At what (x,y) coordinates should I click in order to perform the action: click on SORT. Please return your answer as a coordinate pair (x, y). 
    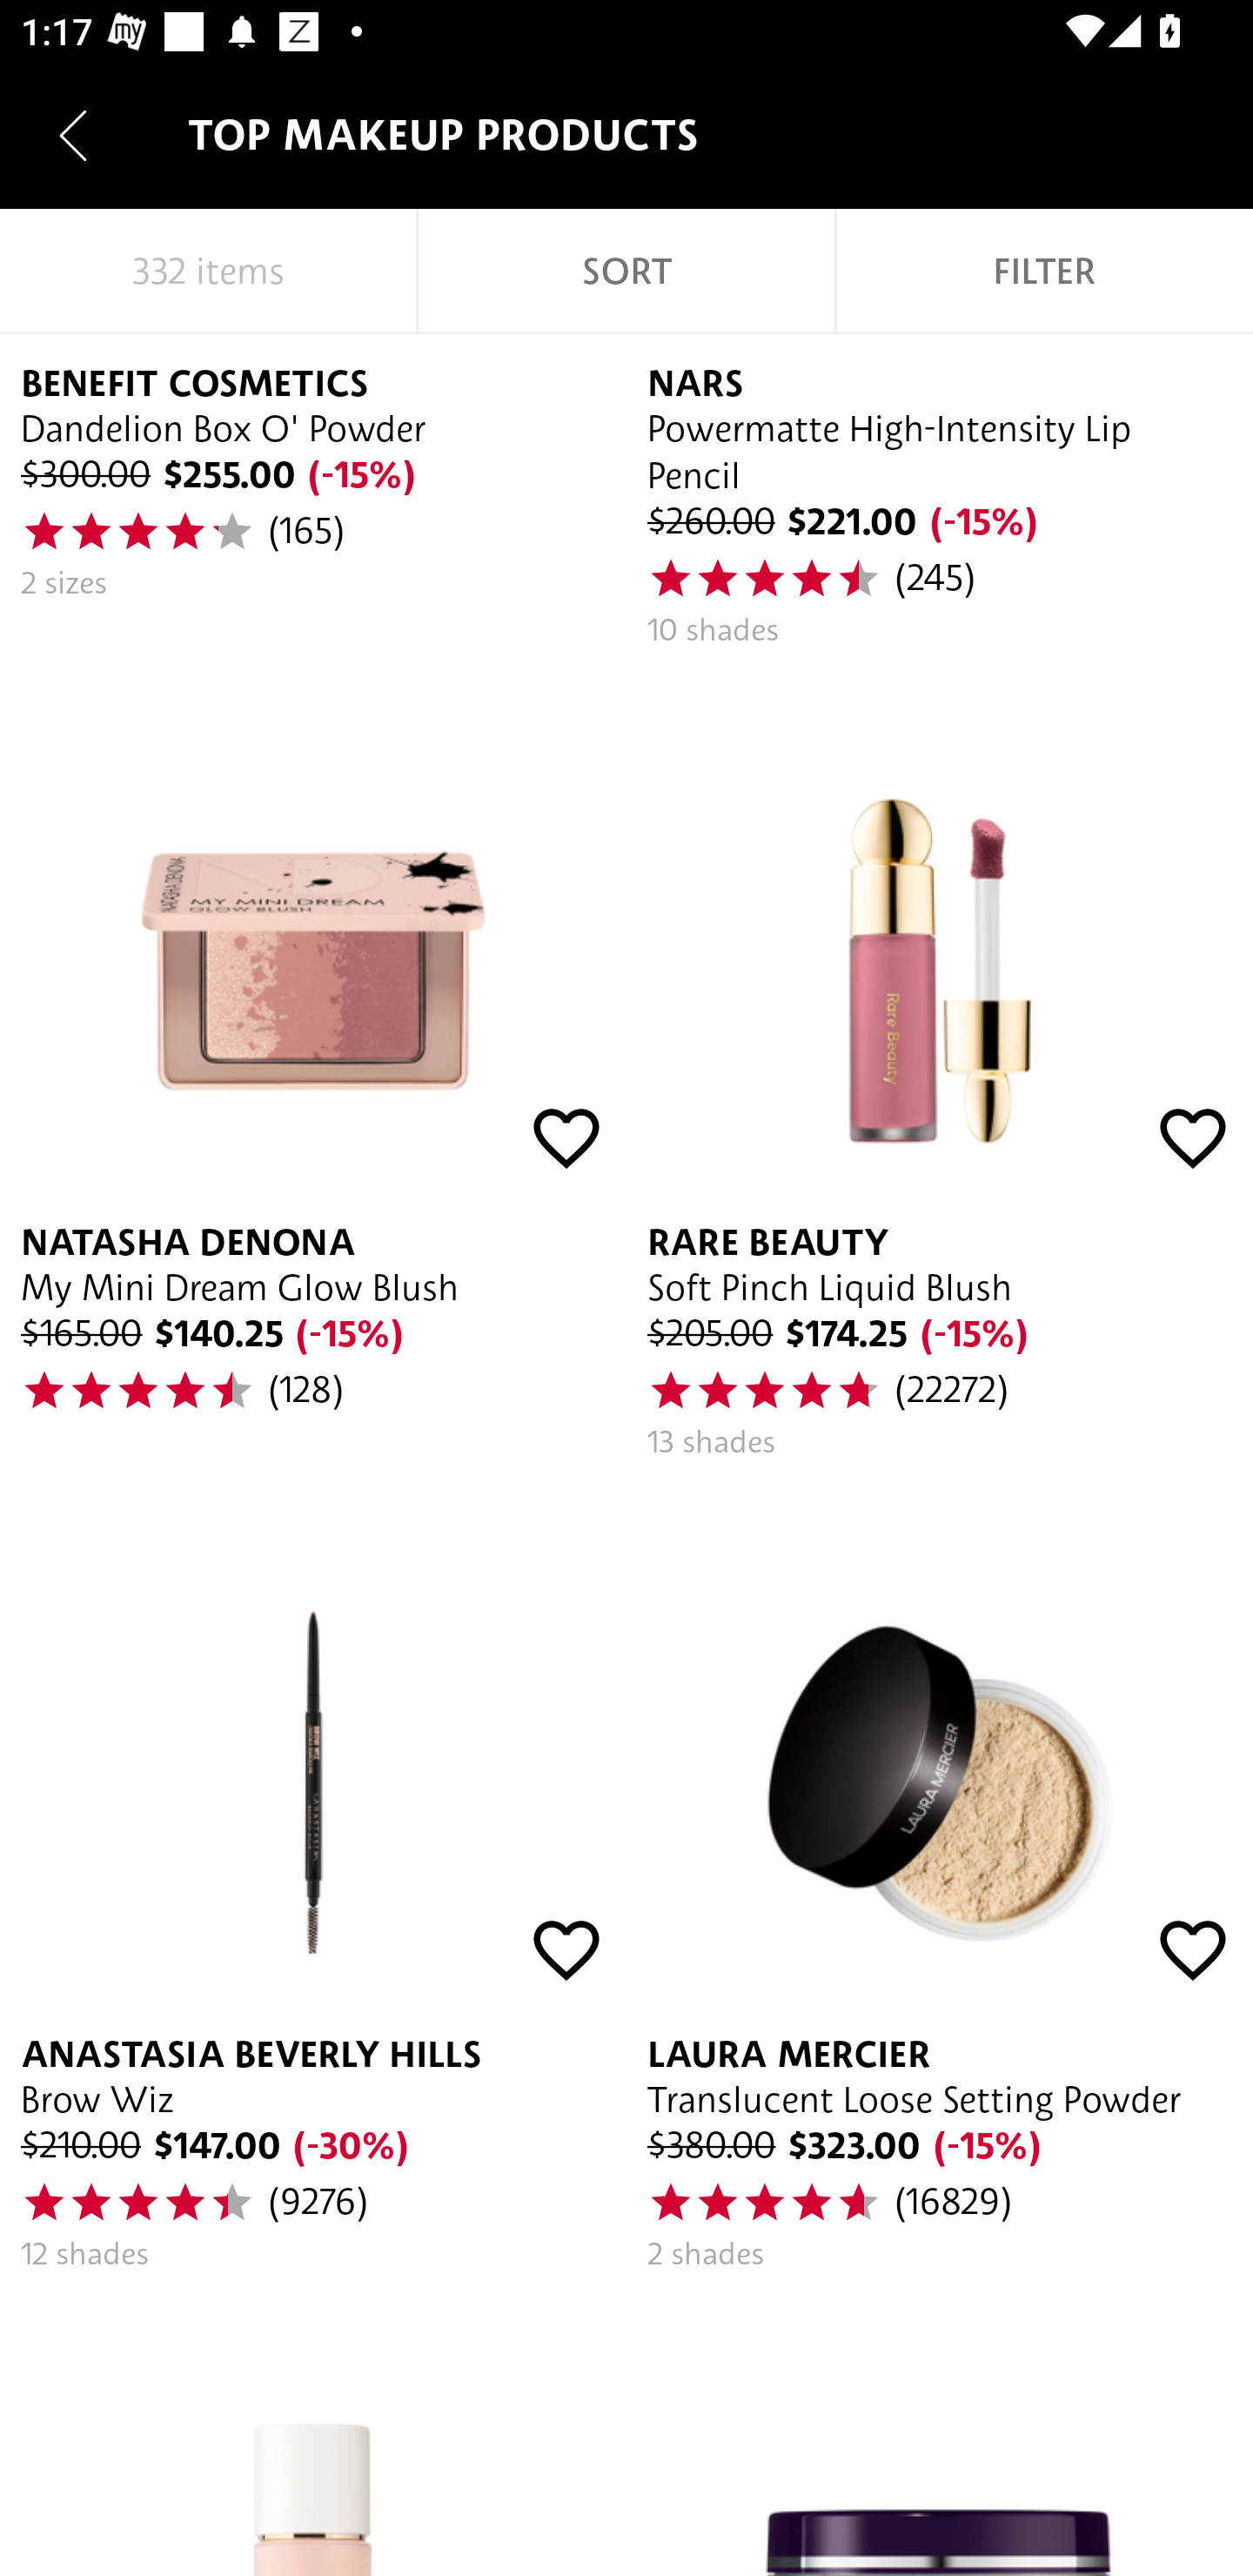
    Looking at the image, I should click on (626, 272).